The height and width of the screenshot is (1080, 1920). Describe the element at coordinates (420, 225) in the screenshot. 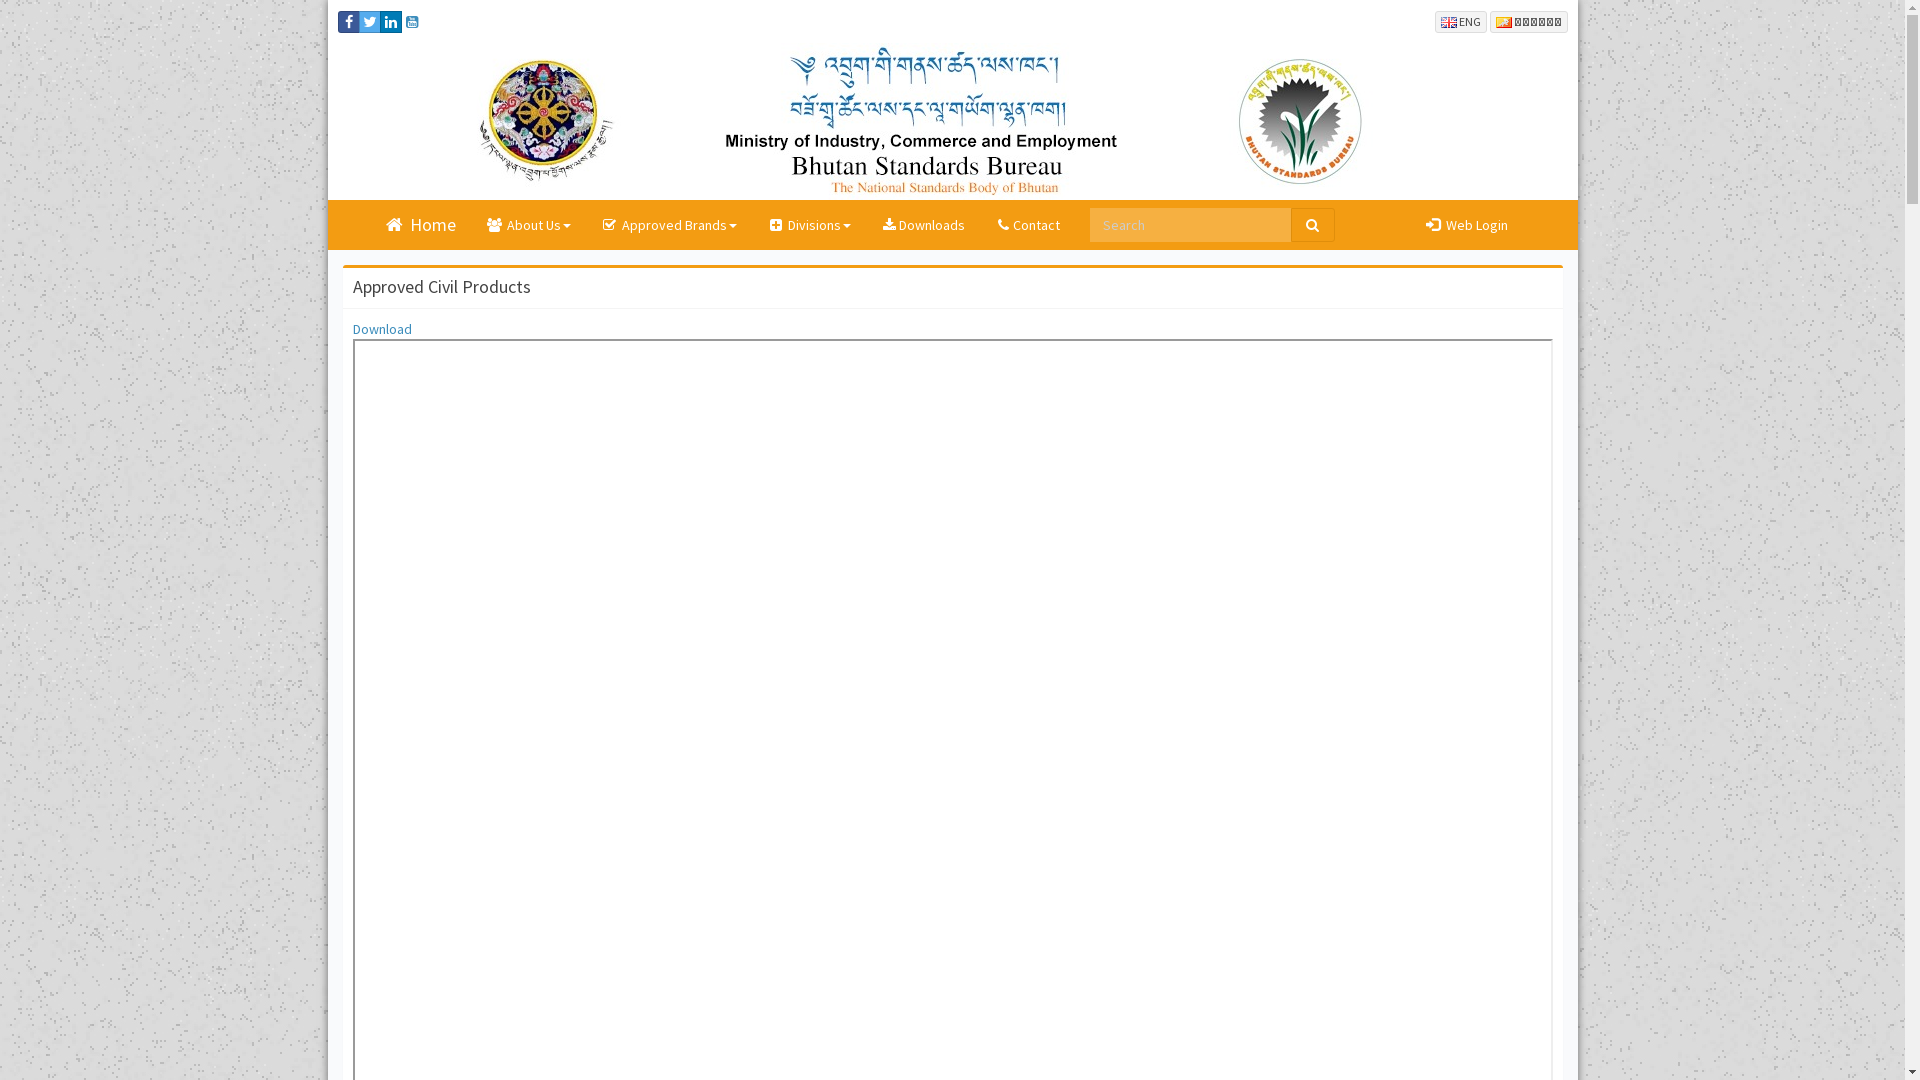

I see `Home` at that location.